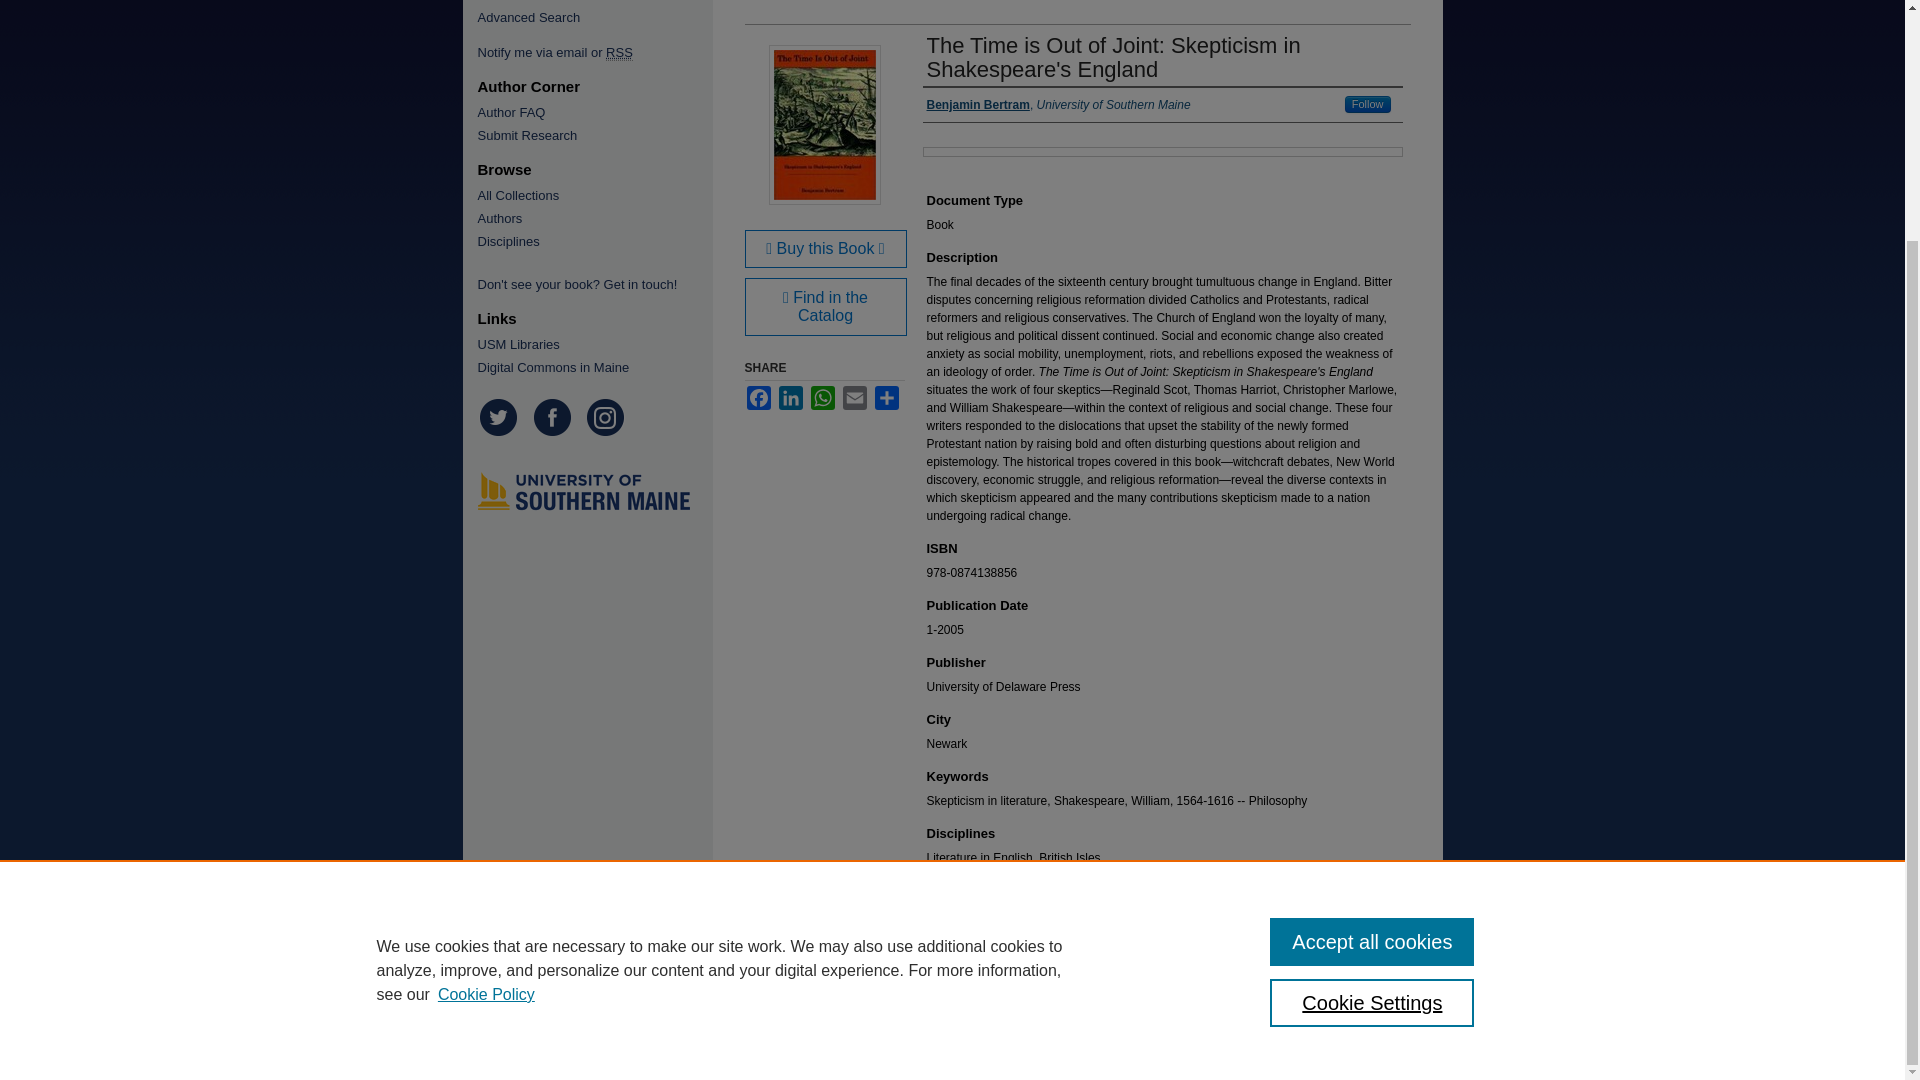 This screenshot has height=1080, width=1920. Describe the element at coordinates (590, 112) in the screenshot. I see `Author FAQ` at that location.